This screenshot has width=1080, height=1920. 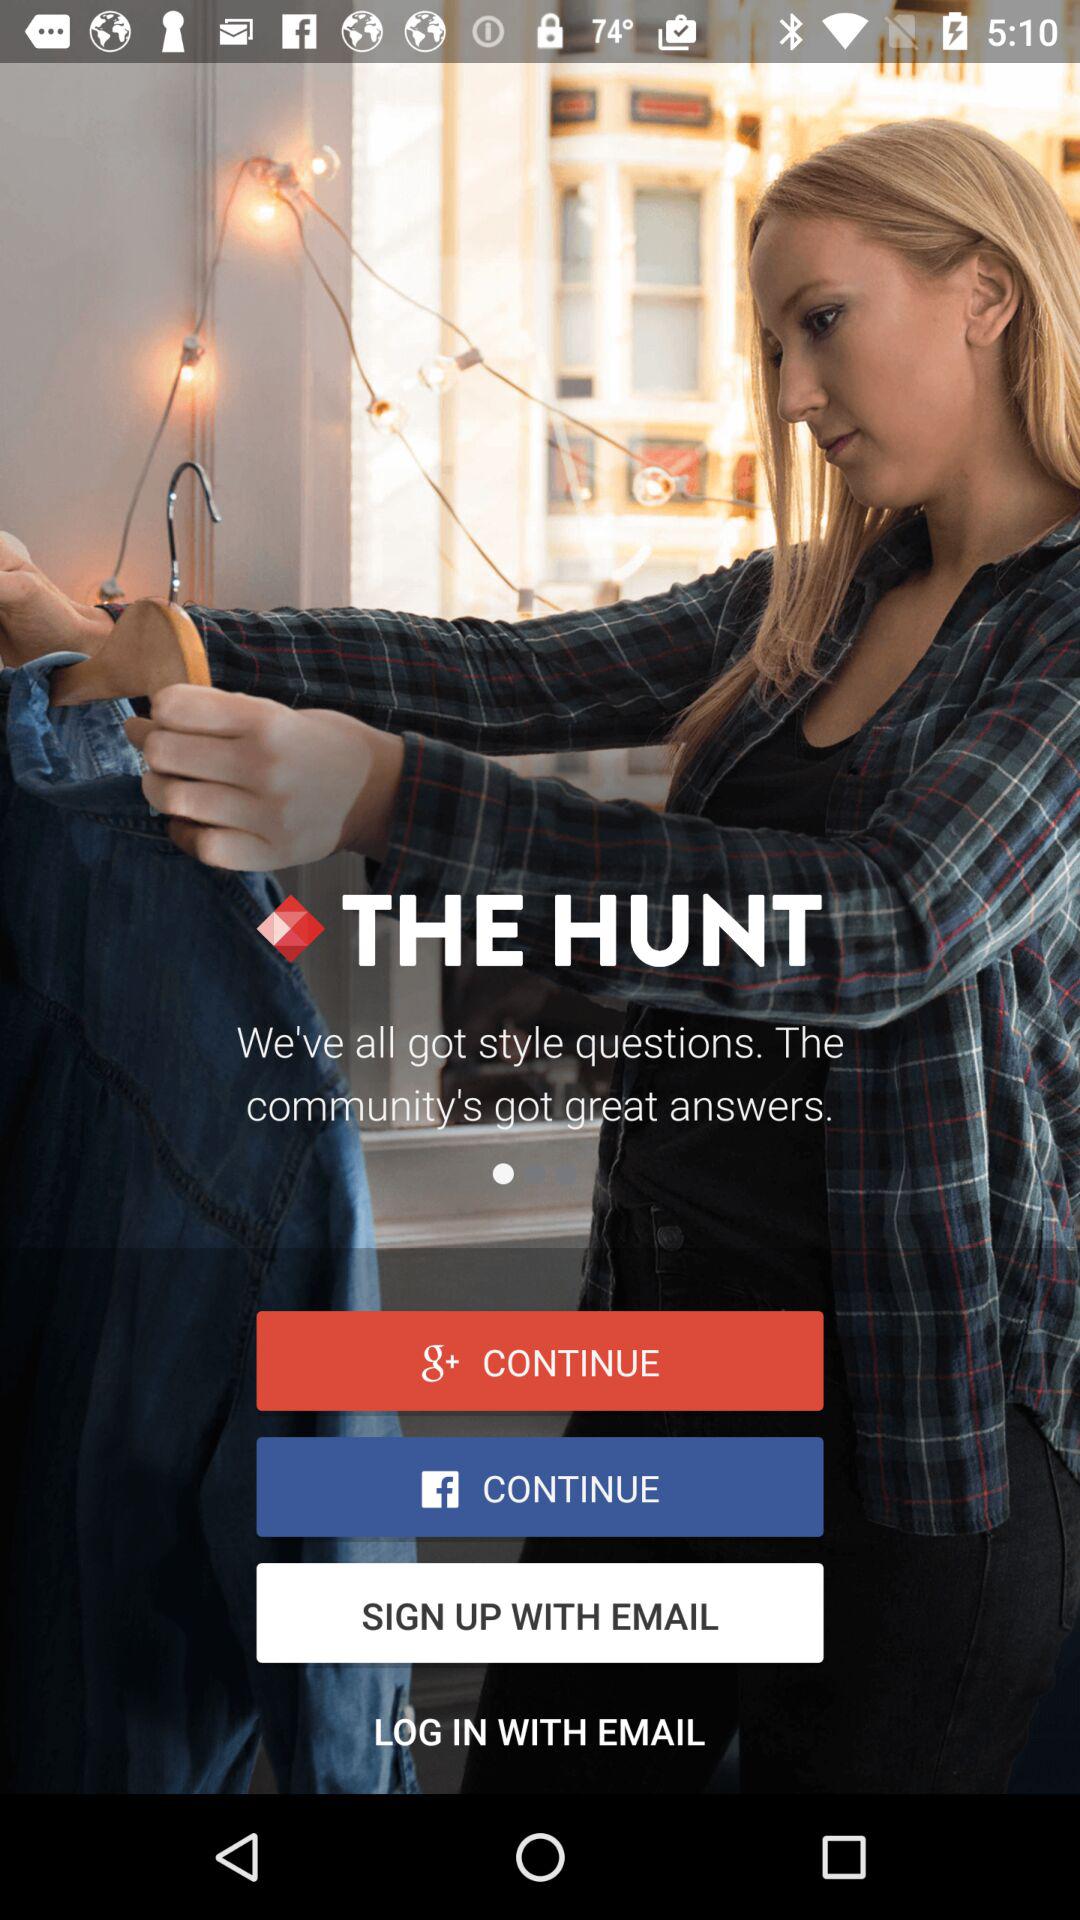 I want to click on the button is used to continue bar, so click(x=540, y=1490).